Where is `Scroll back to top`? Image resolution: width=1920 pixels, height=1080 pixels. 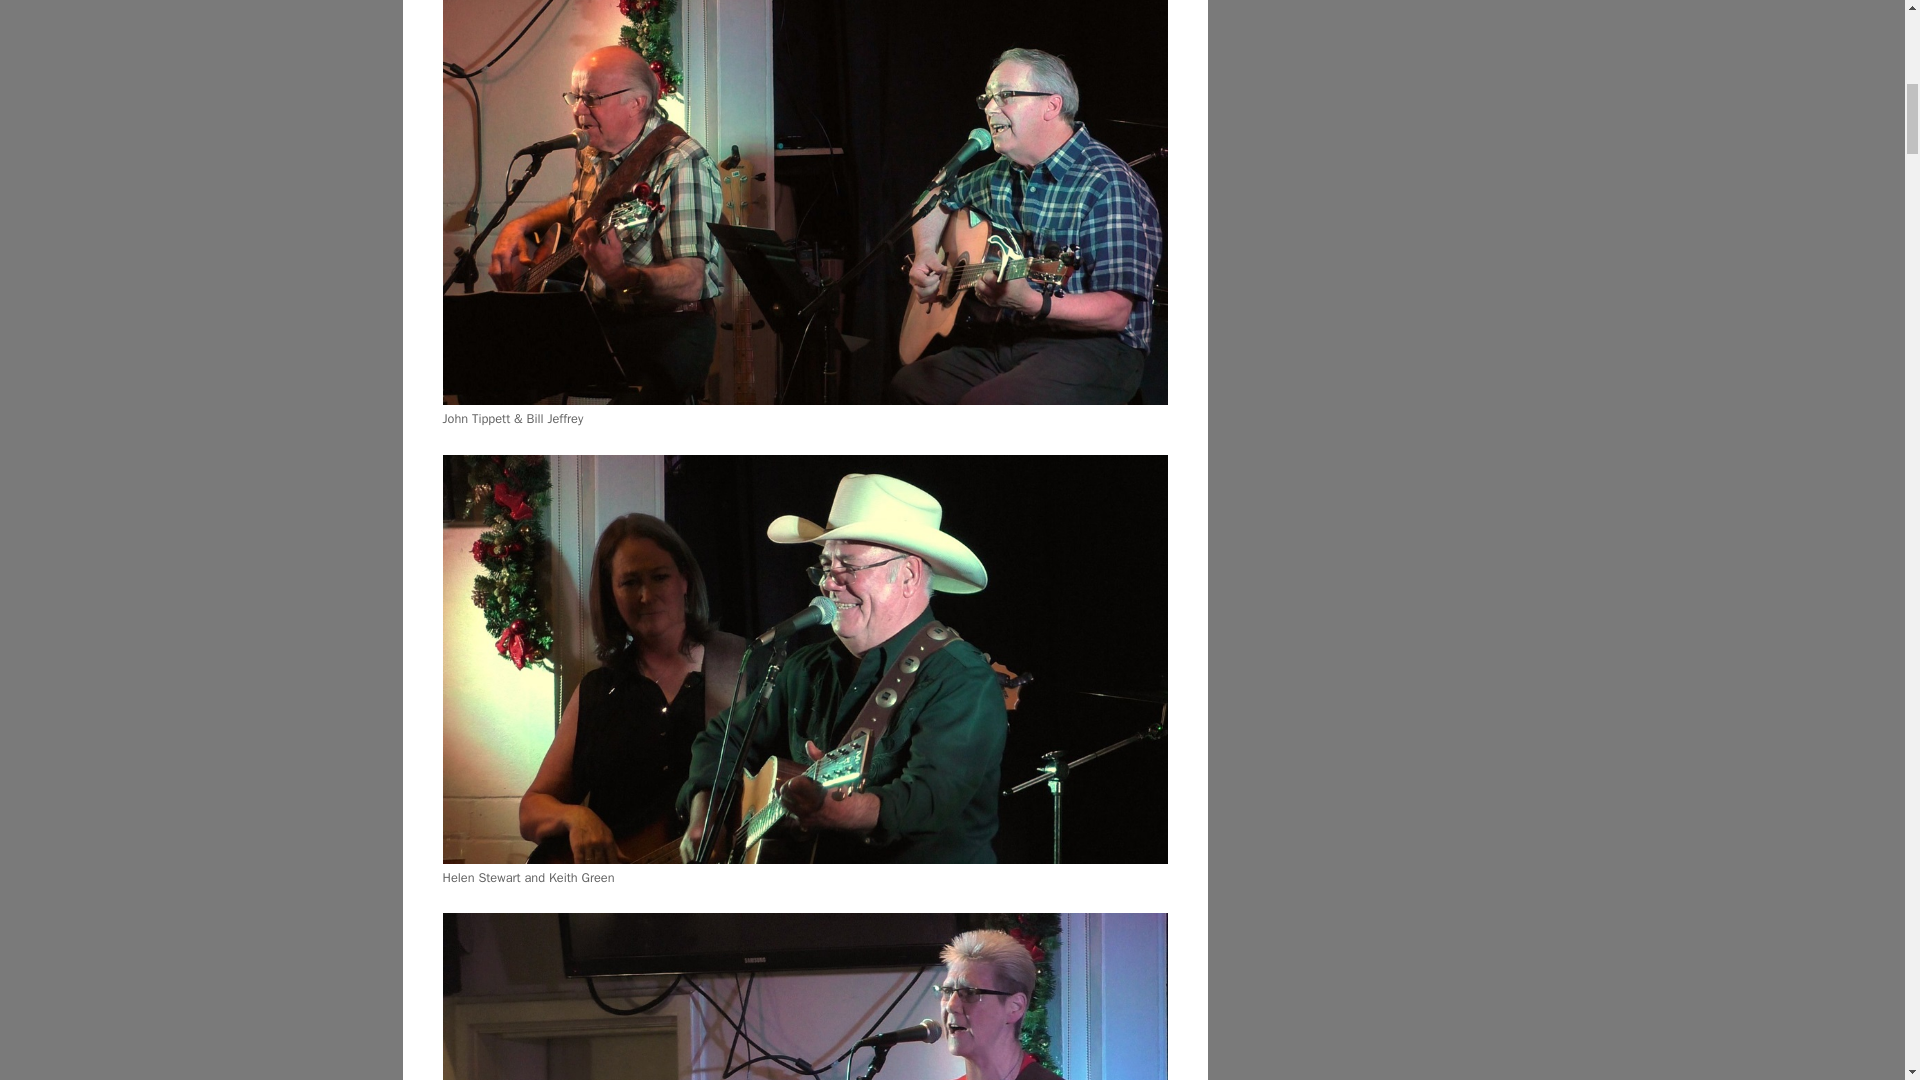
Scroll back to top is located at coordinates (1855, 949).